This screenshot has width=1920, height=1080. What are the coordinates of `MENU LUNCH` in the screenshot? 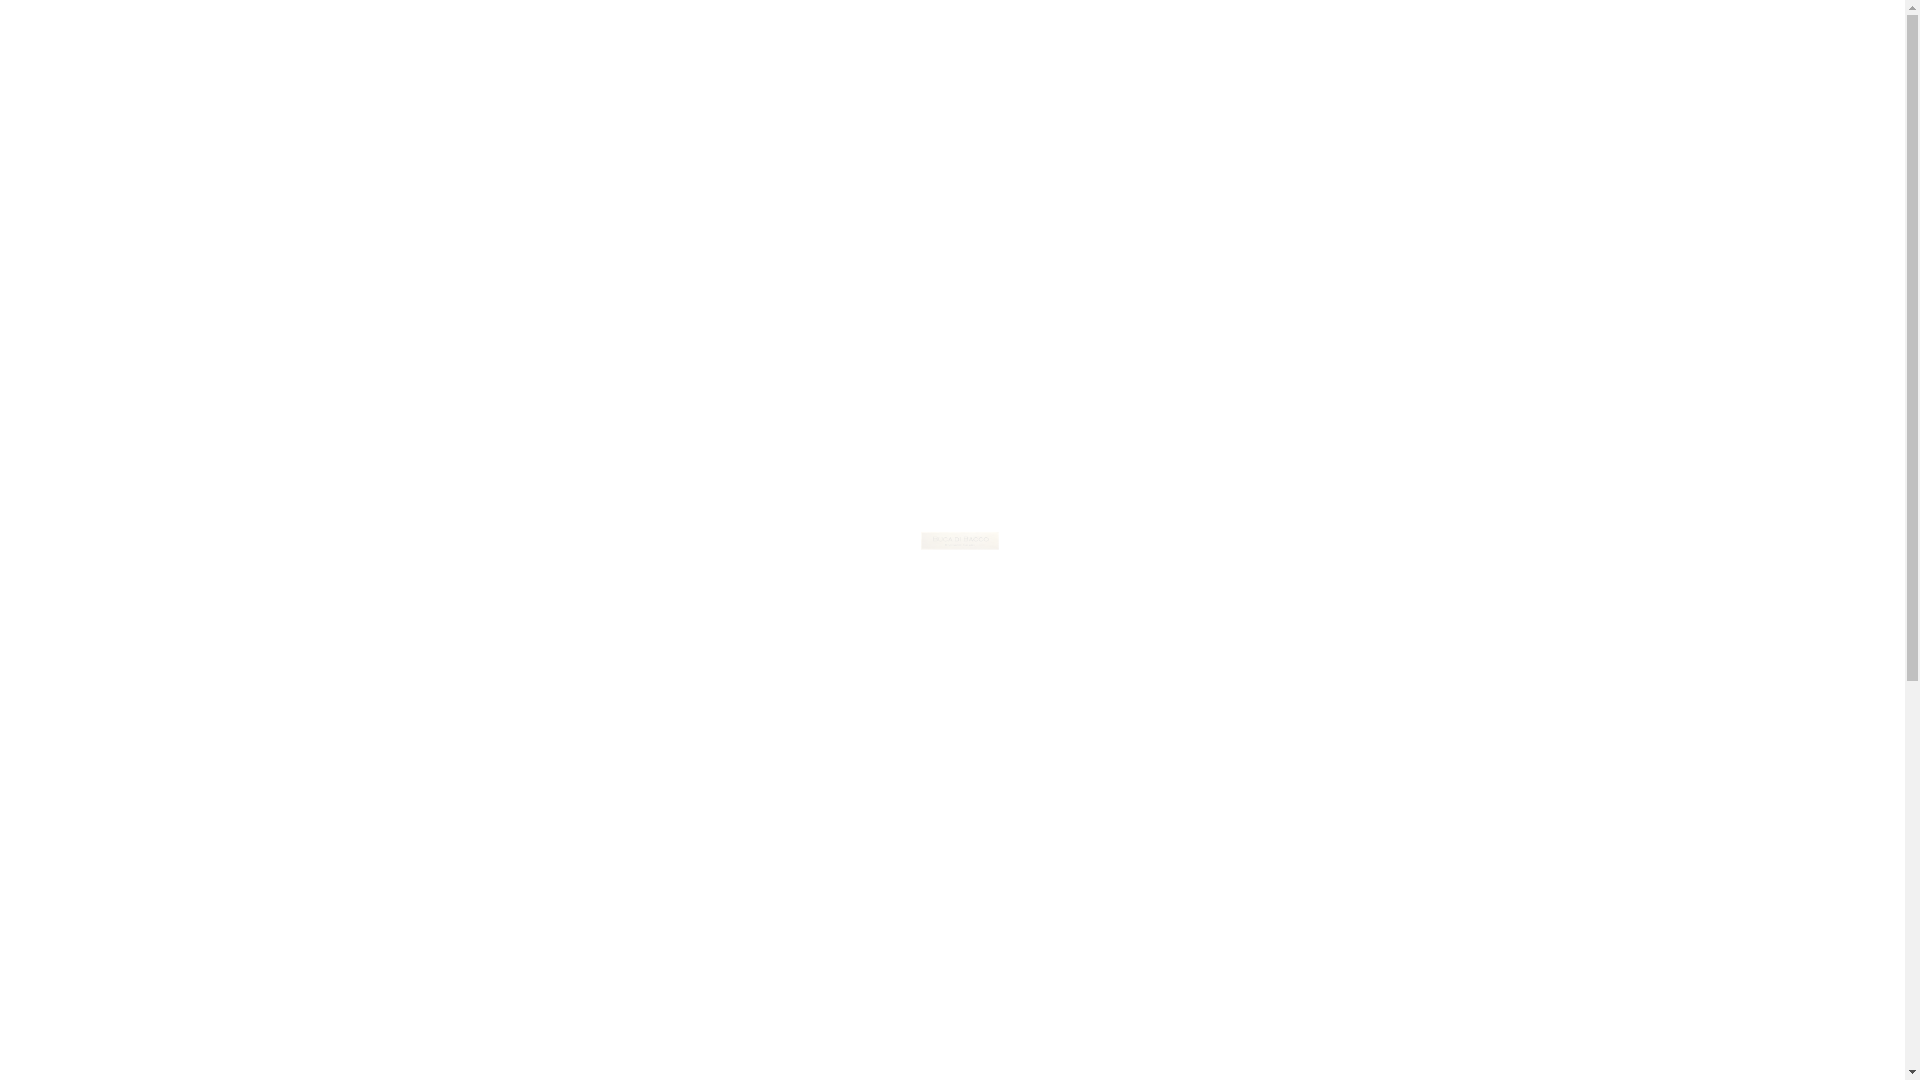 It's located at (1324, 34).